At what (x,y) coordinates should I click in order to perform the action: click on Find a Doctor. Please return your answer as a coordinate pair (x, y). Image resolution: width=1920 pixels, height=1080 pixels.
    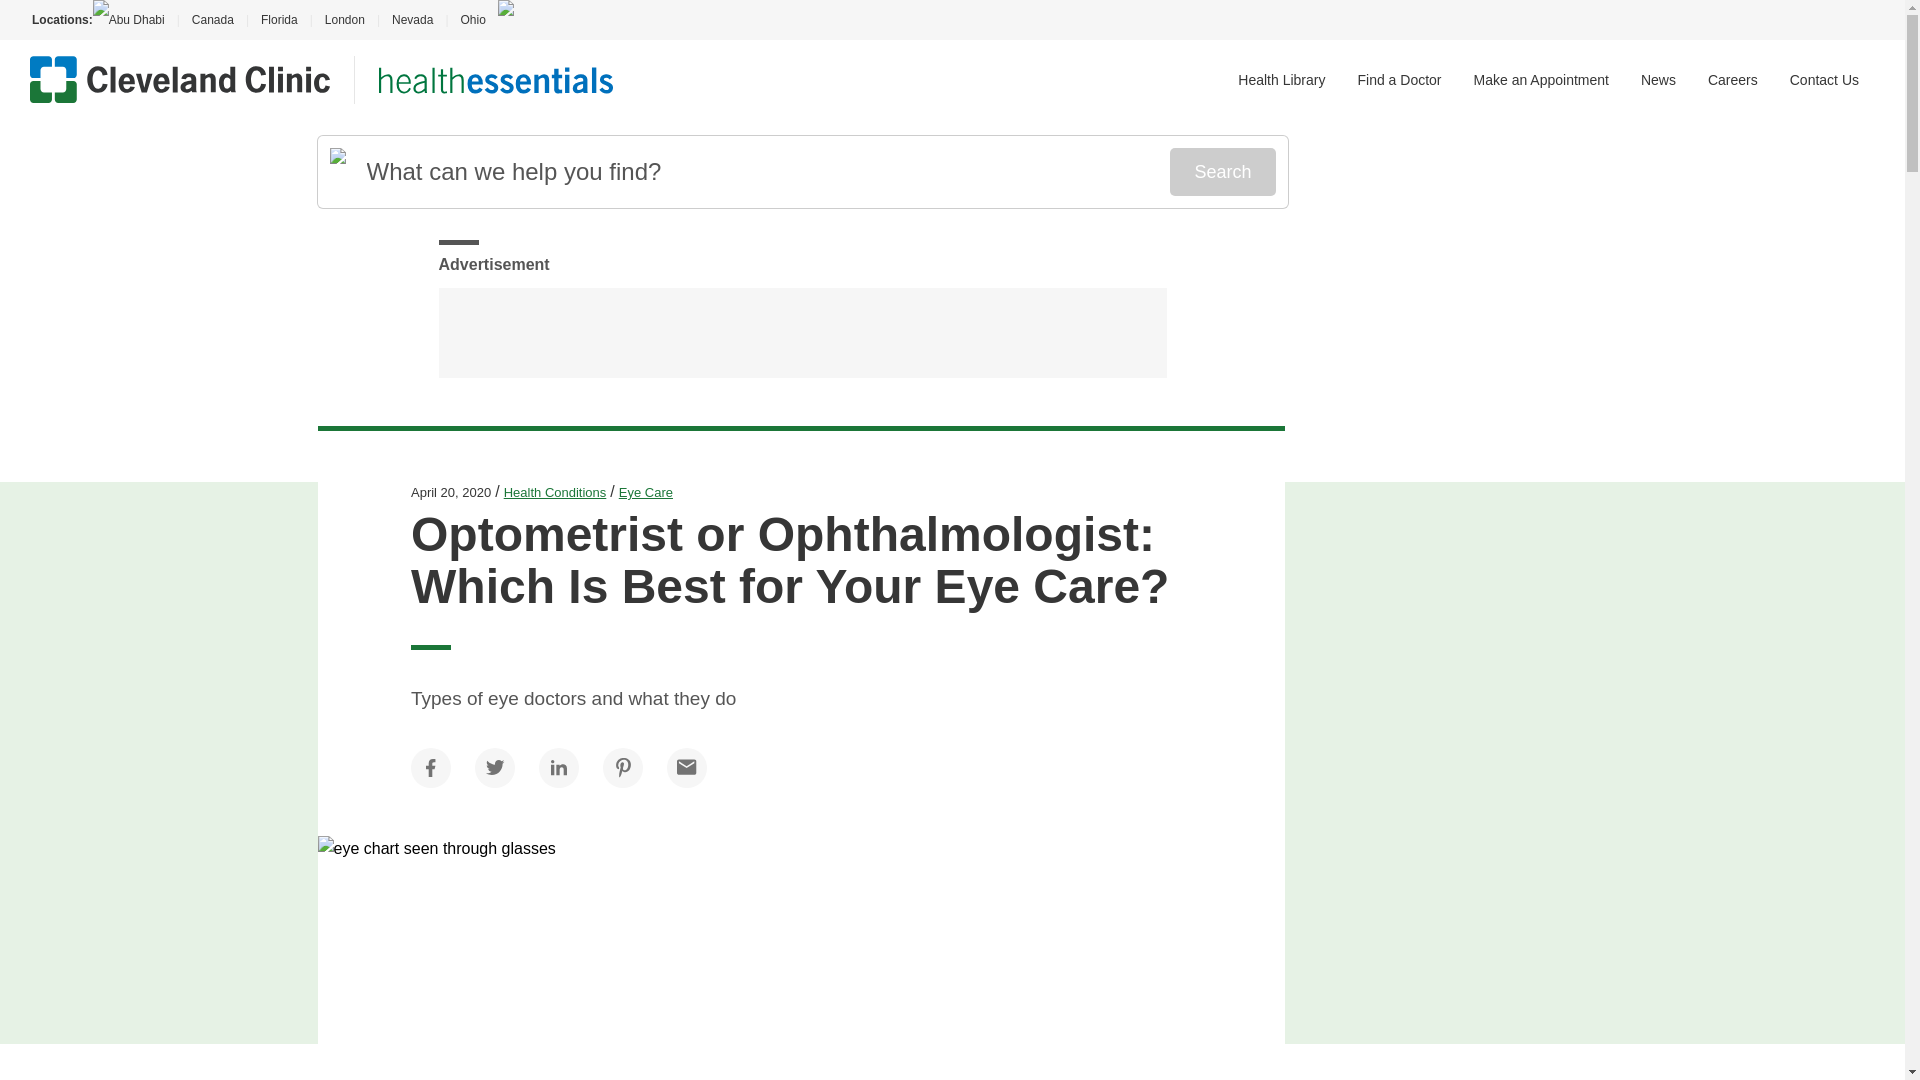
    Looking at the image, I should click on (1399, 80).